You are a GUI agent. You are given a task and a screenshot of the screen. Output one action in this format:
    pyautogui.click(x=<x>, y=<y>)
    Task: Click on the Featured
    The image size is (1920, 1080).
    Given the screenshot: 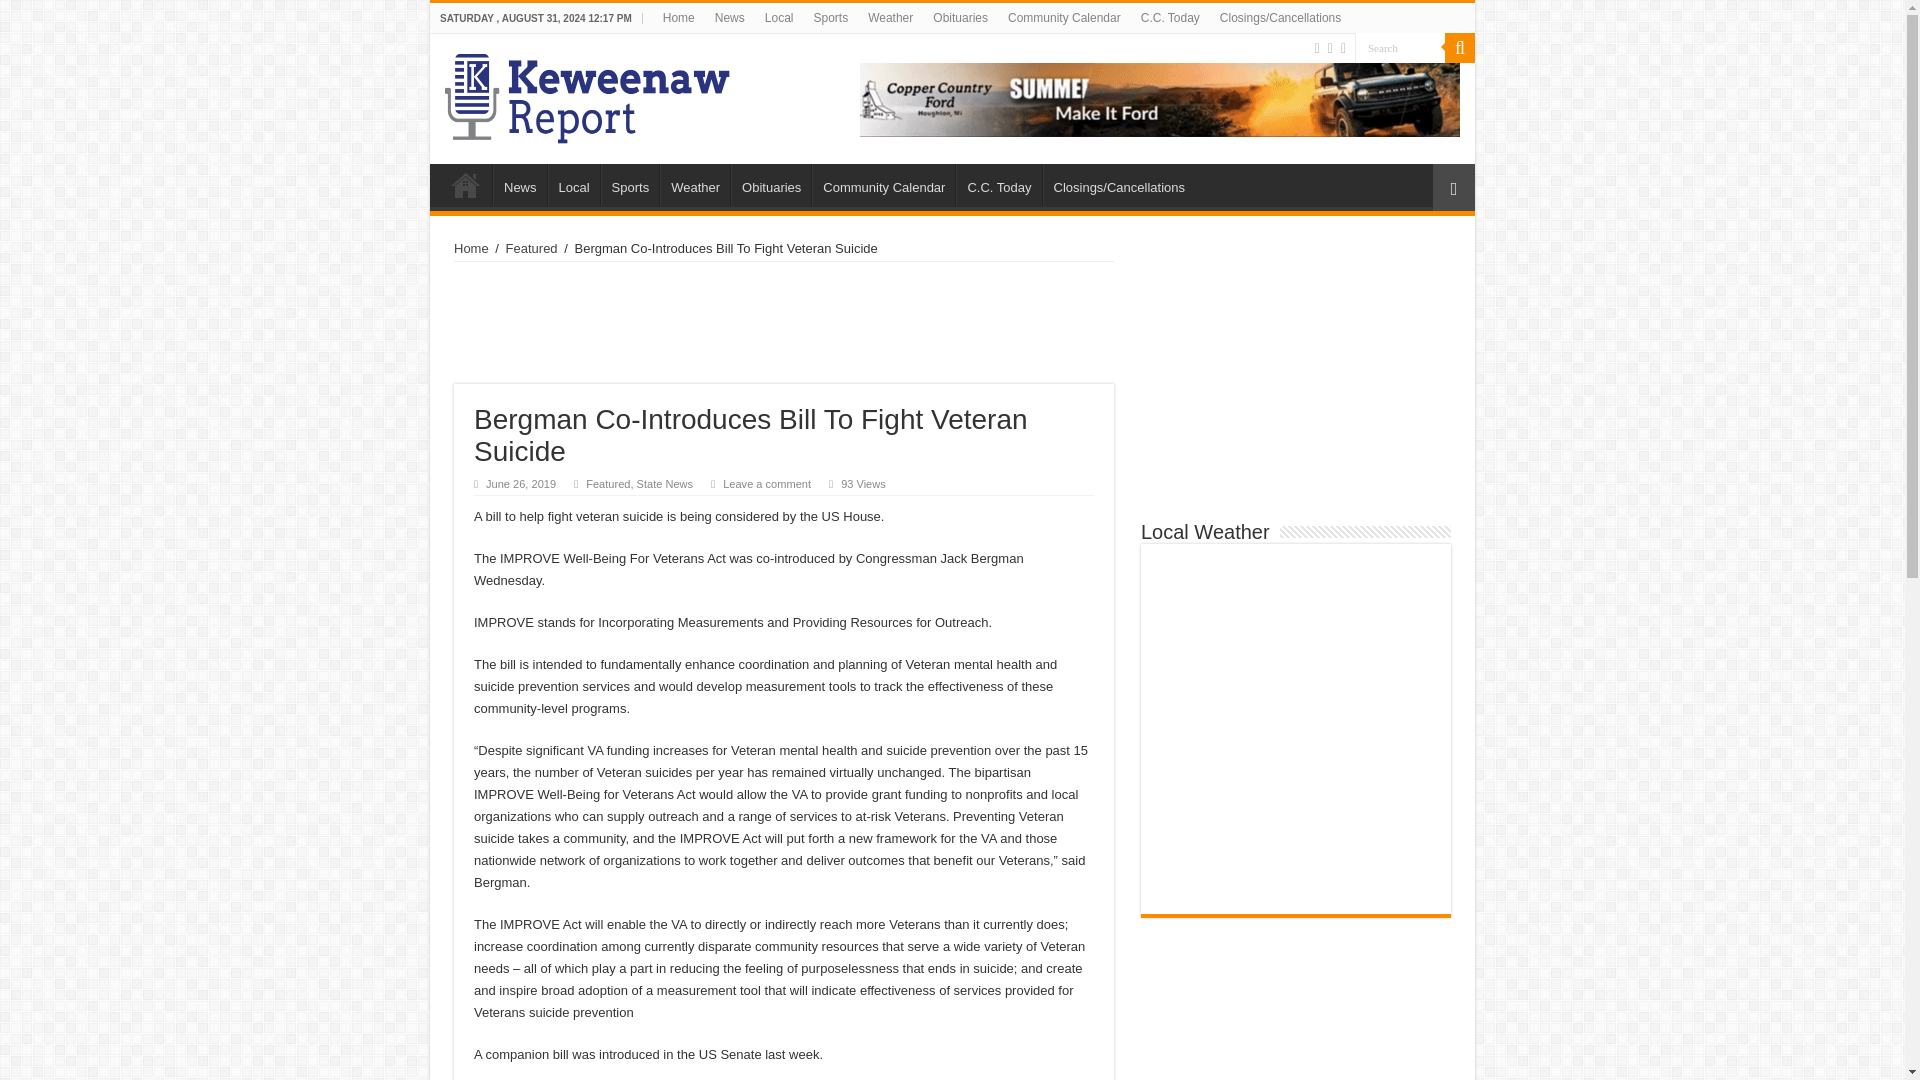 What is the action you would take?
    pyautogui.click(x=607, y=484)
    